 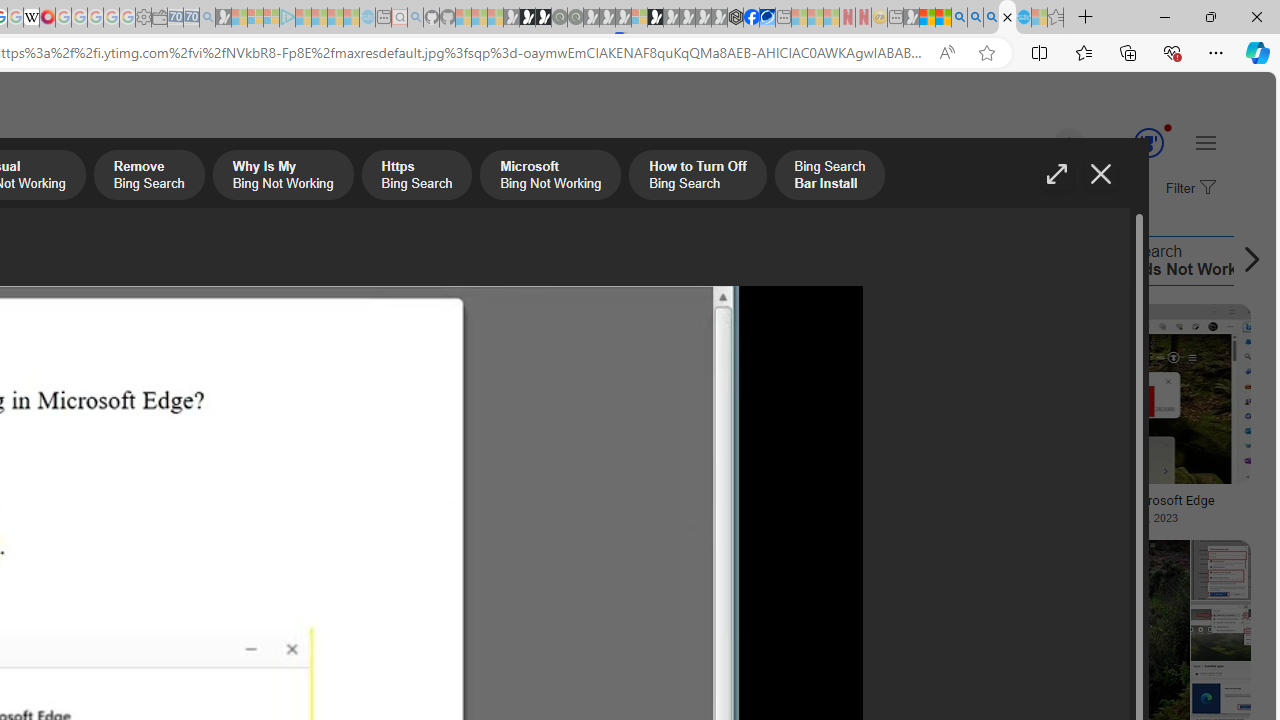 I want to click on Play Zoo Boom in your browser | Games from Microsoft Start, so click(x=527, y=18).